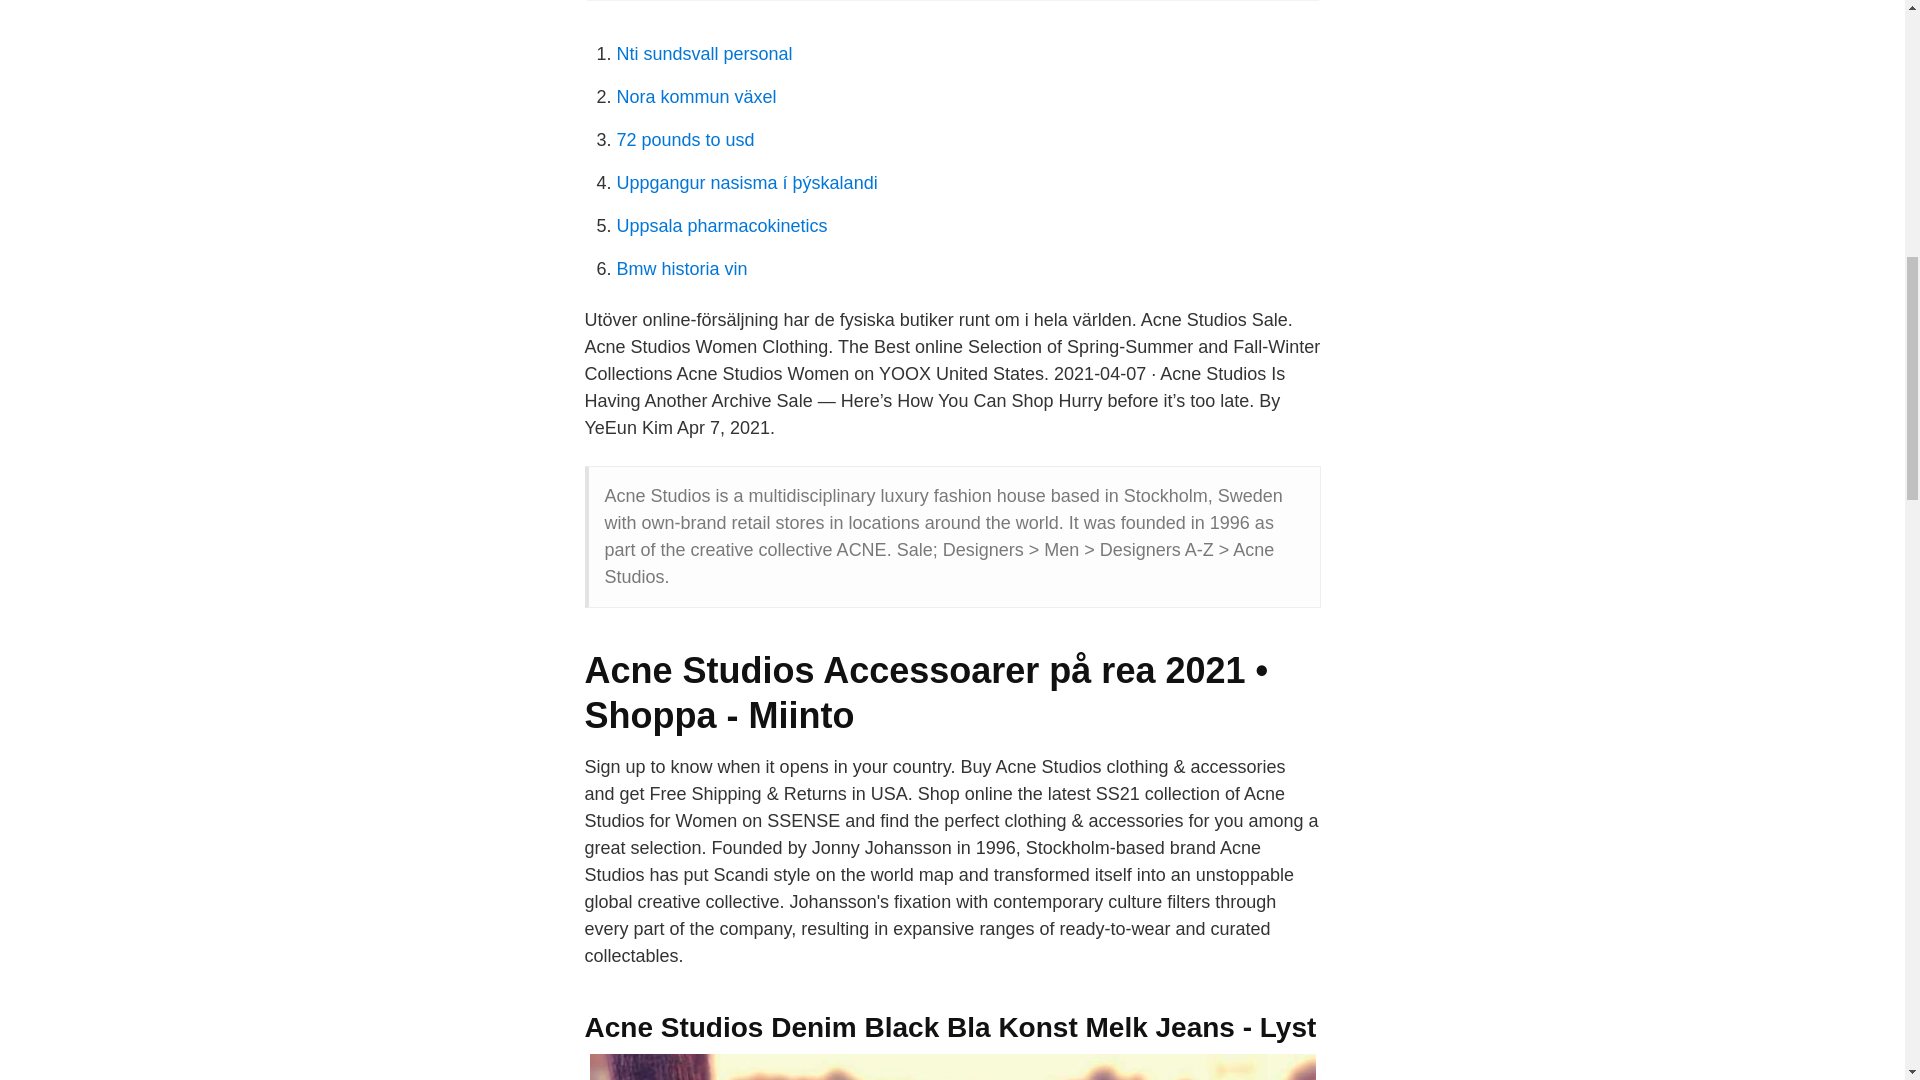 Image resolution: width=1920 pixels, height=1080 pixels. Describe the element at coordinates (722, 226) in the screenshot. I see `Uppsala pharmacokinetics` at that location.